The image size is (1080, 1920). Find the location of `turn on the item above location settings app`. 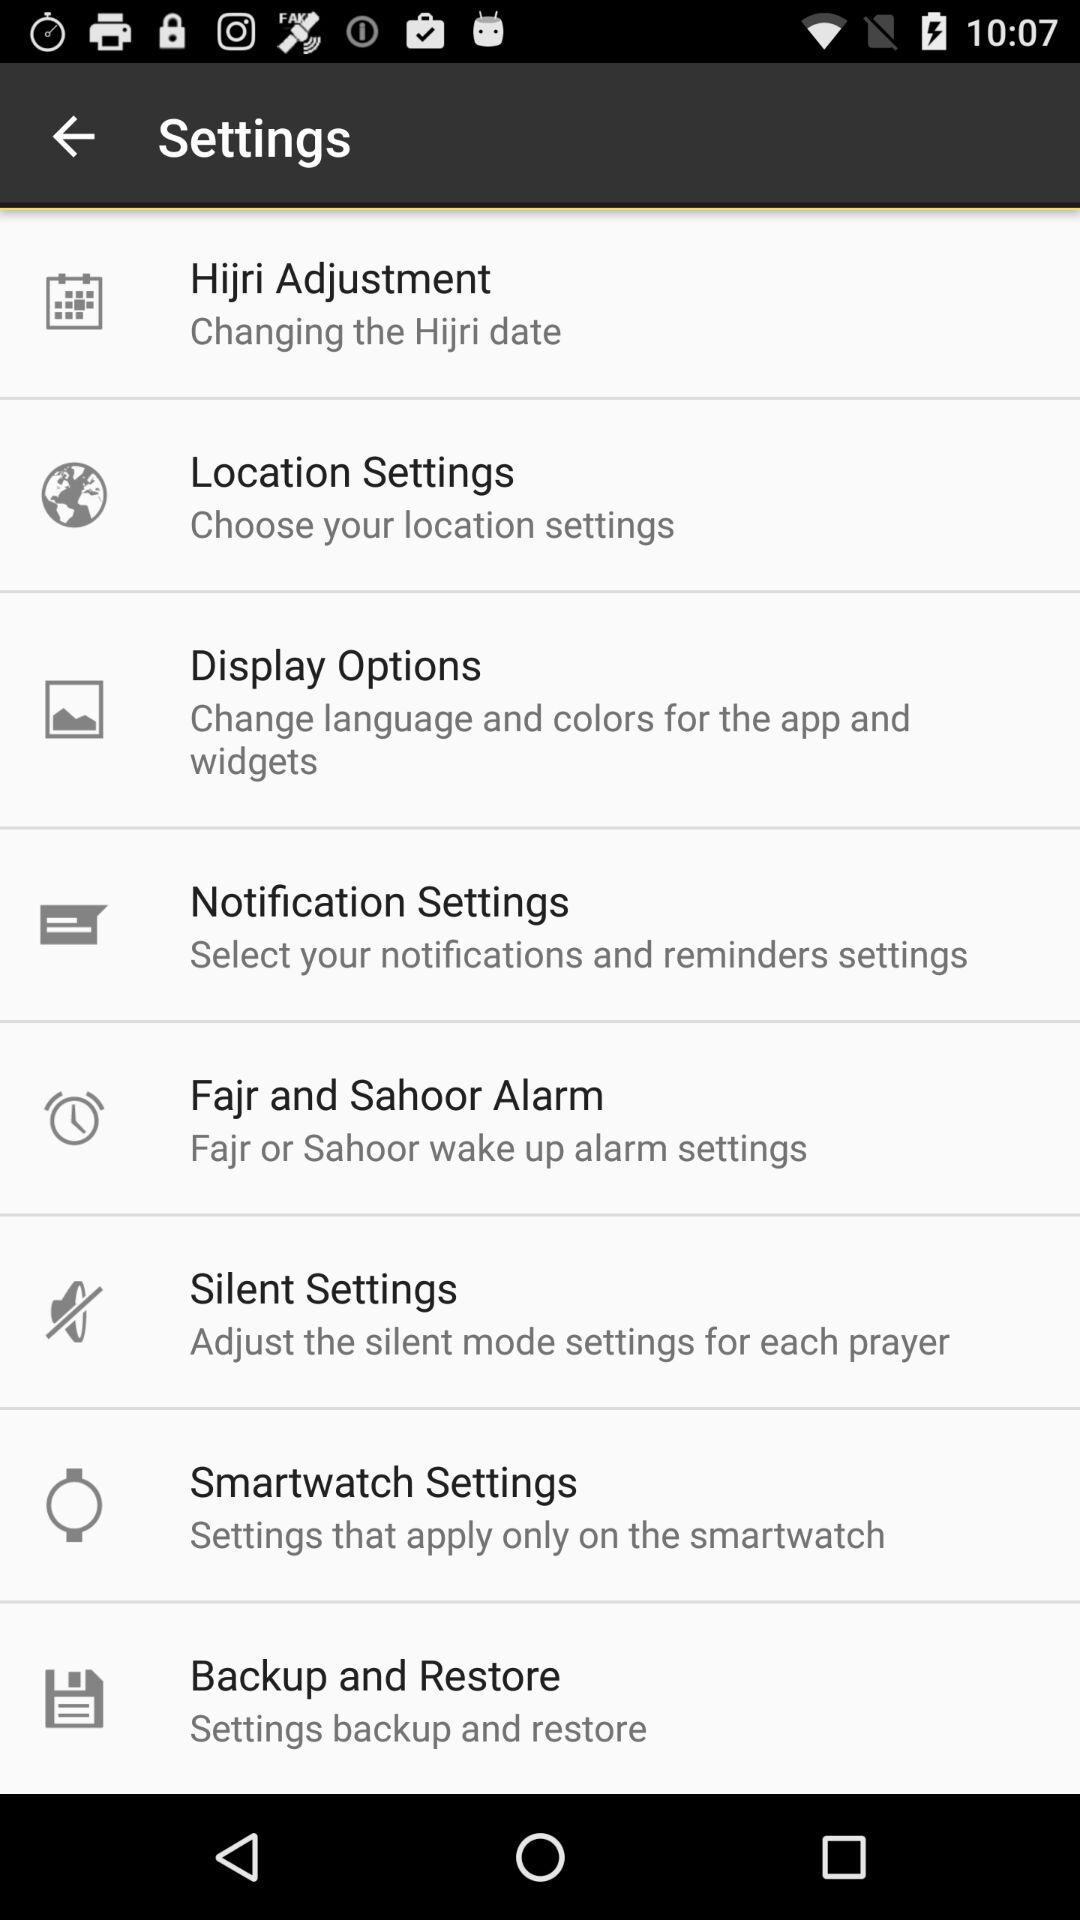

turn on the item above location settings app is located at coordinates (375, 330).